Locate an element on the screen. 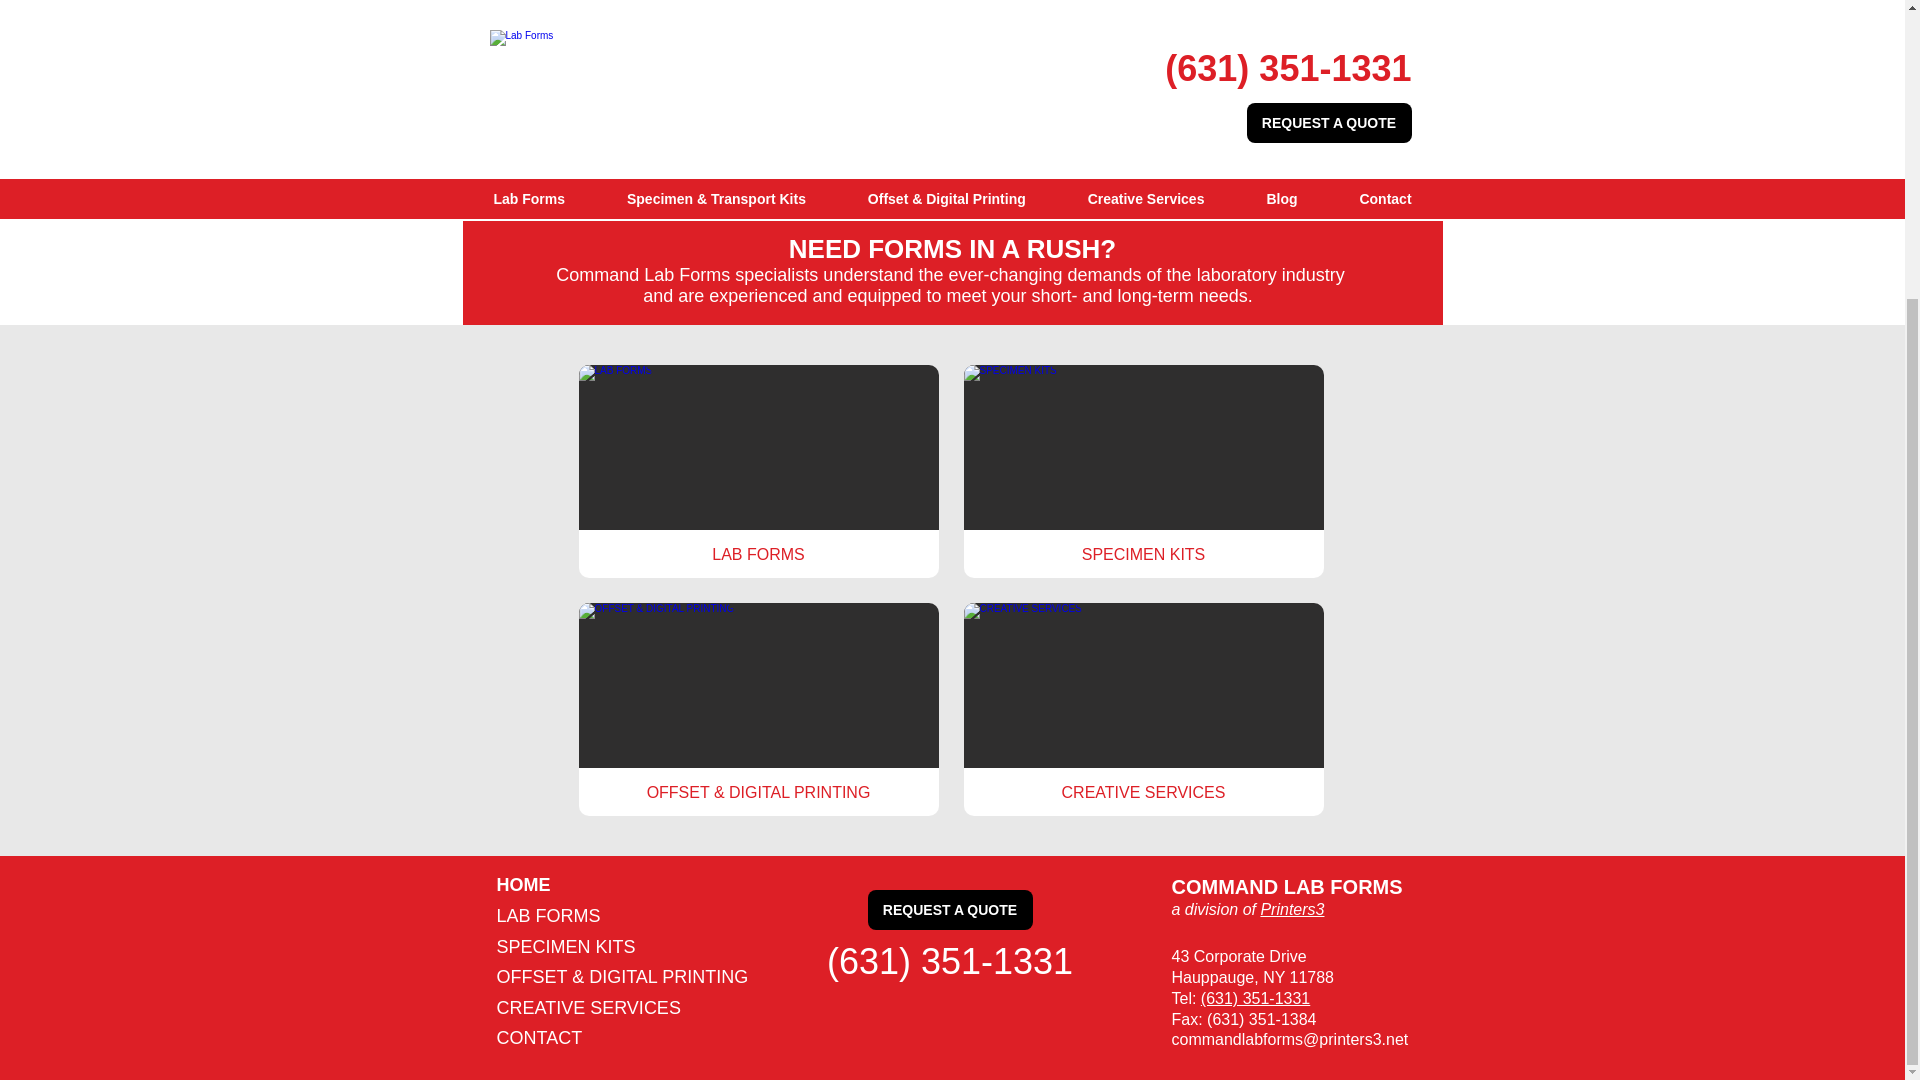  CREATIVE SERVICES is located at coordinates (587, 1008).